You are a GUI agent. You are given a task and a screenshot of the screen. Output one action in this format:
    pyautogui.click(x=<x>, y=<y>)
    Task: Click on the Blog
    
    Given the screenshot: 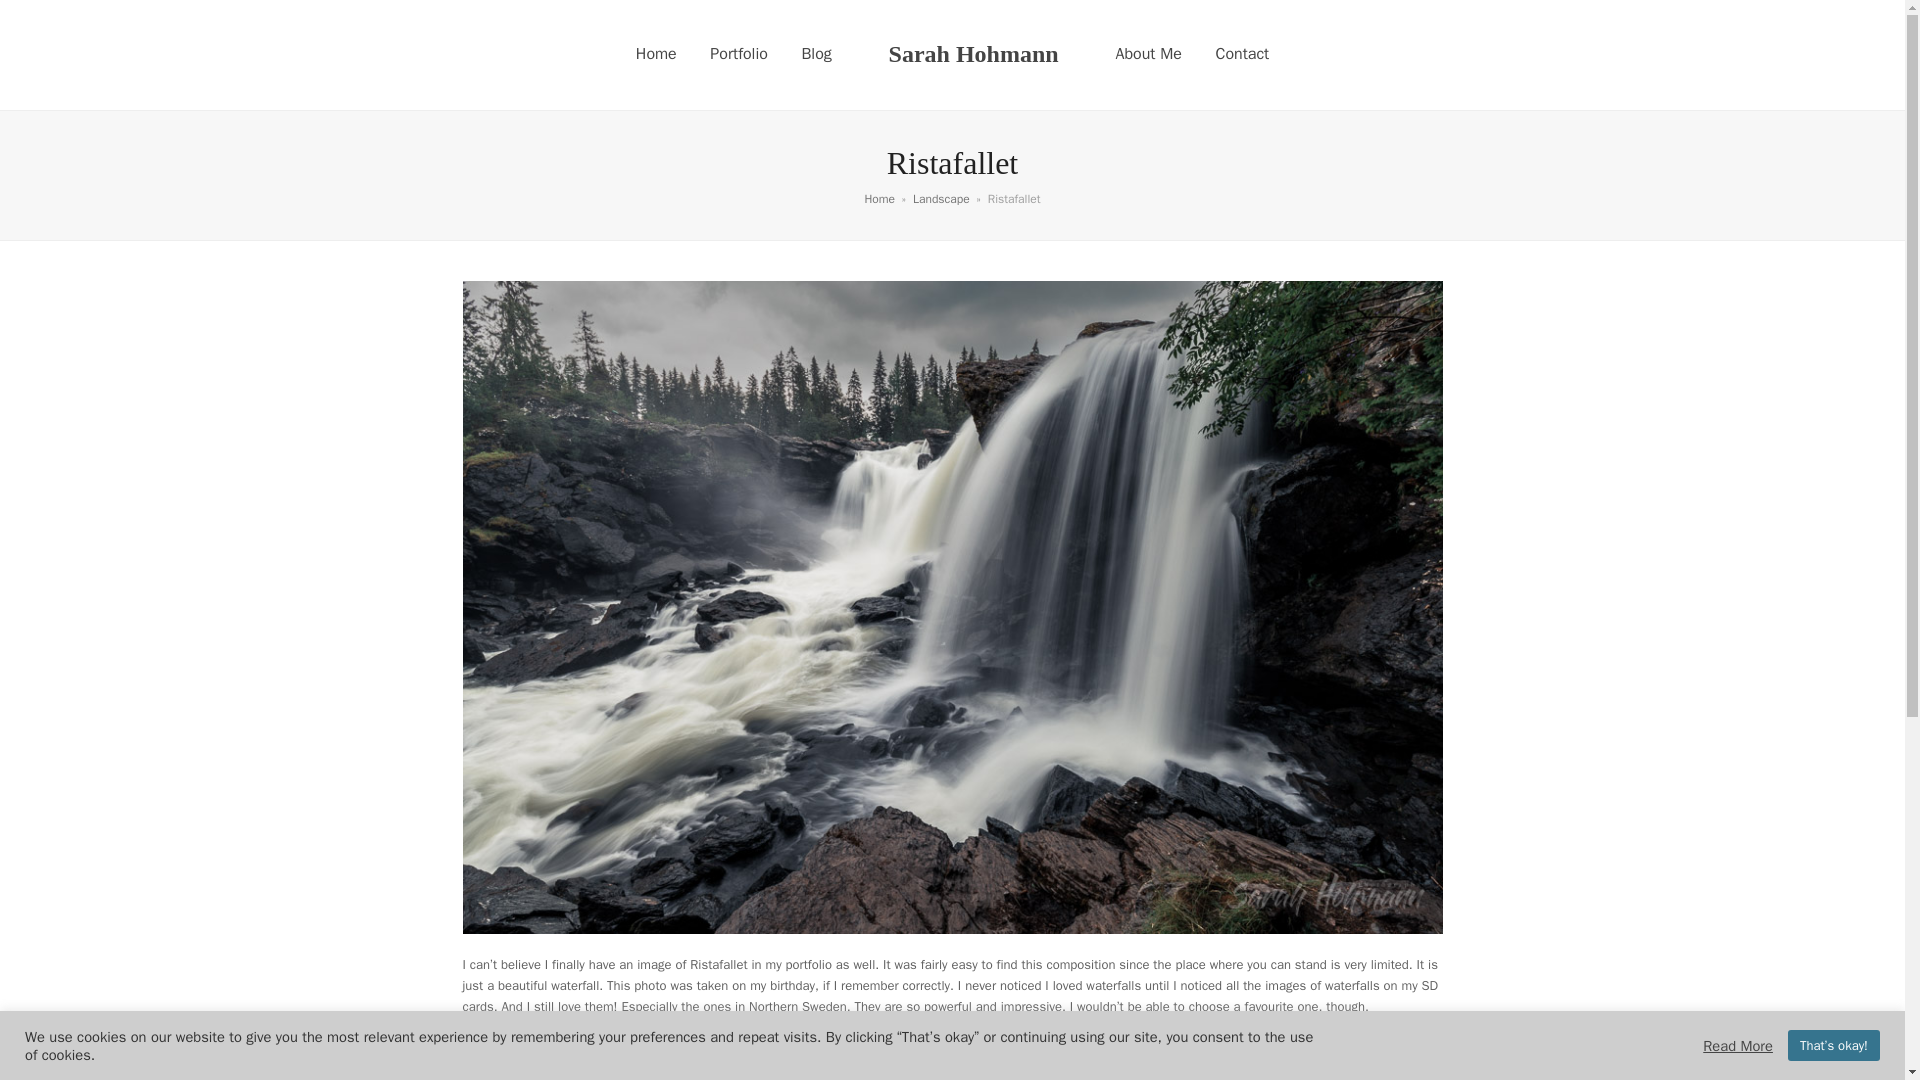 What is the action you would take?
    pyautogui.click(x=816, y=54)
    